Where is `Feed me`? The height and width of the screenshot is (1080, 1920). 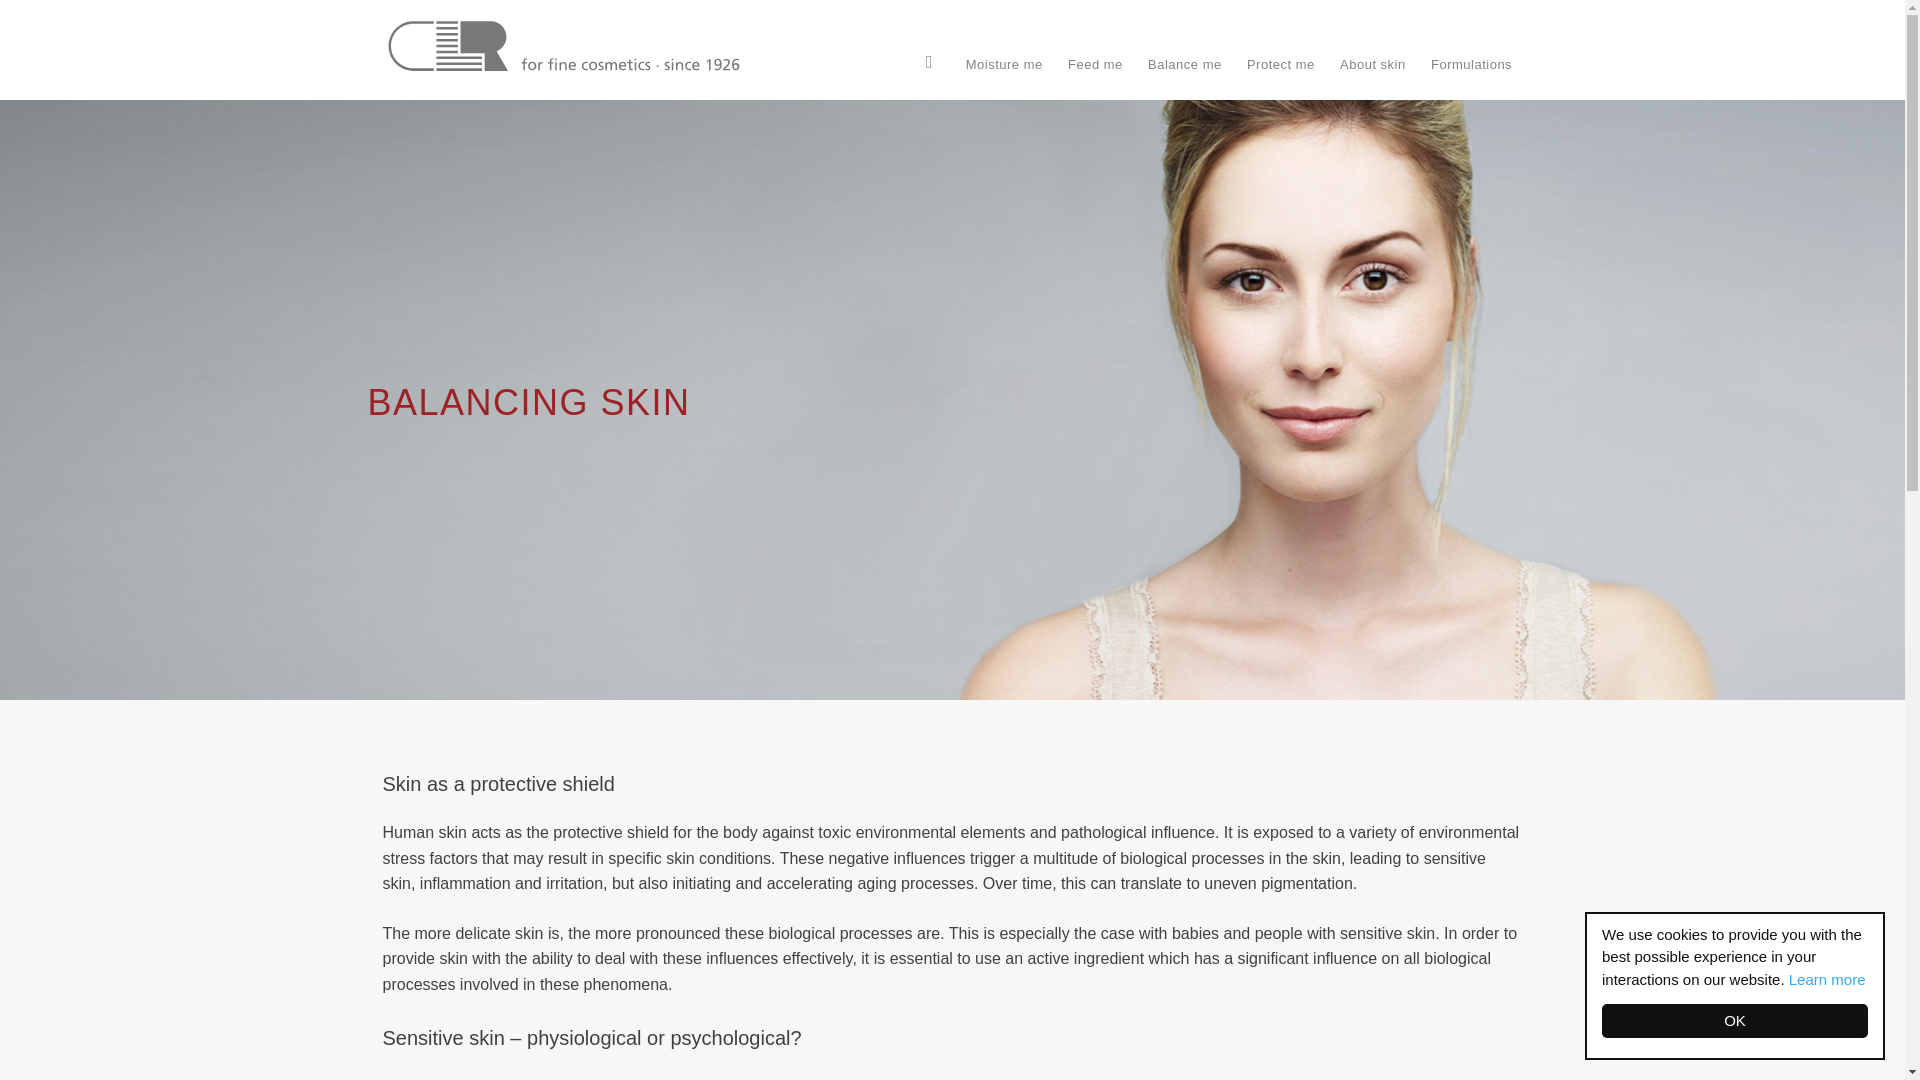 Feed me is located at coordinates (1096, 65).